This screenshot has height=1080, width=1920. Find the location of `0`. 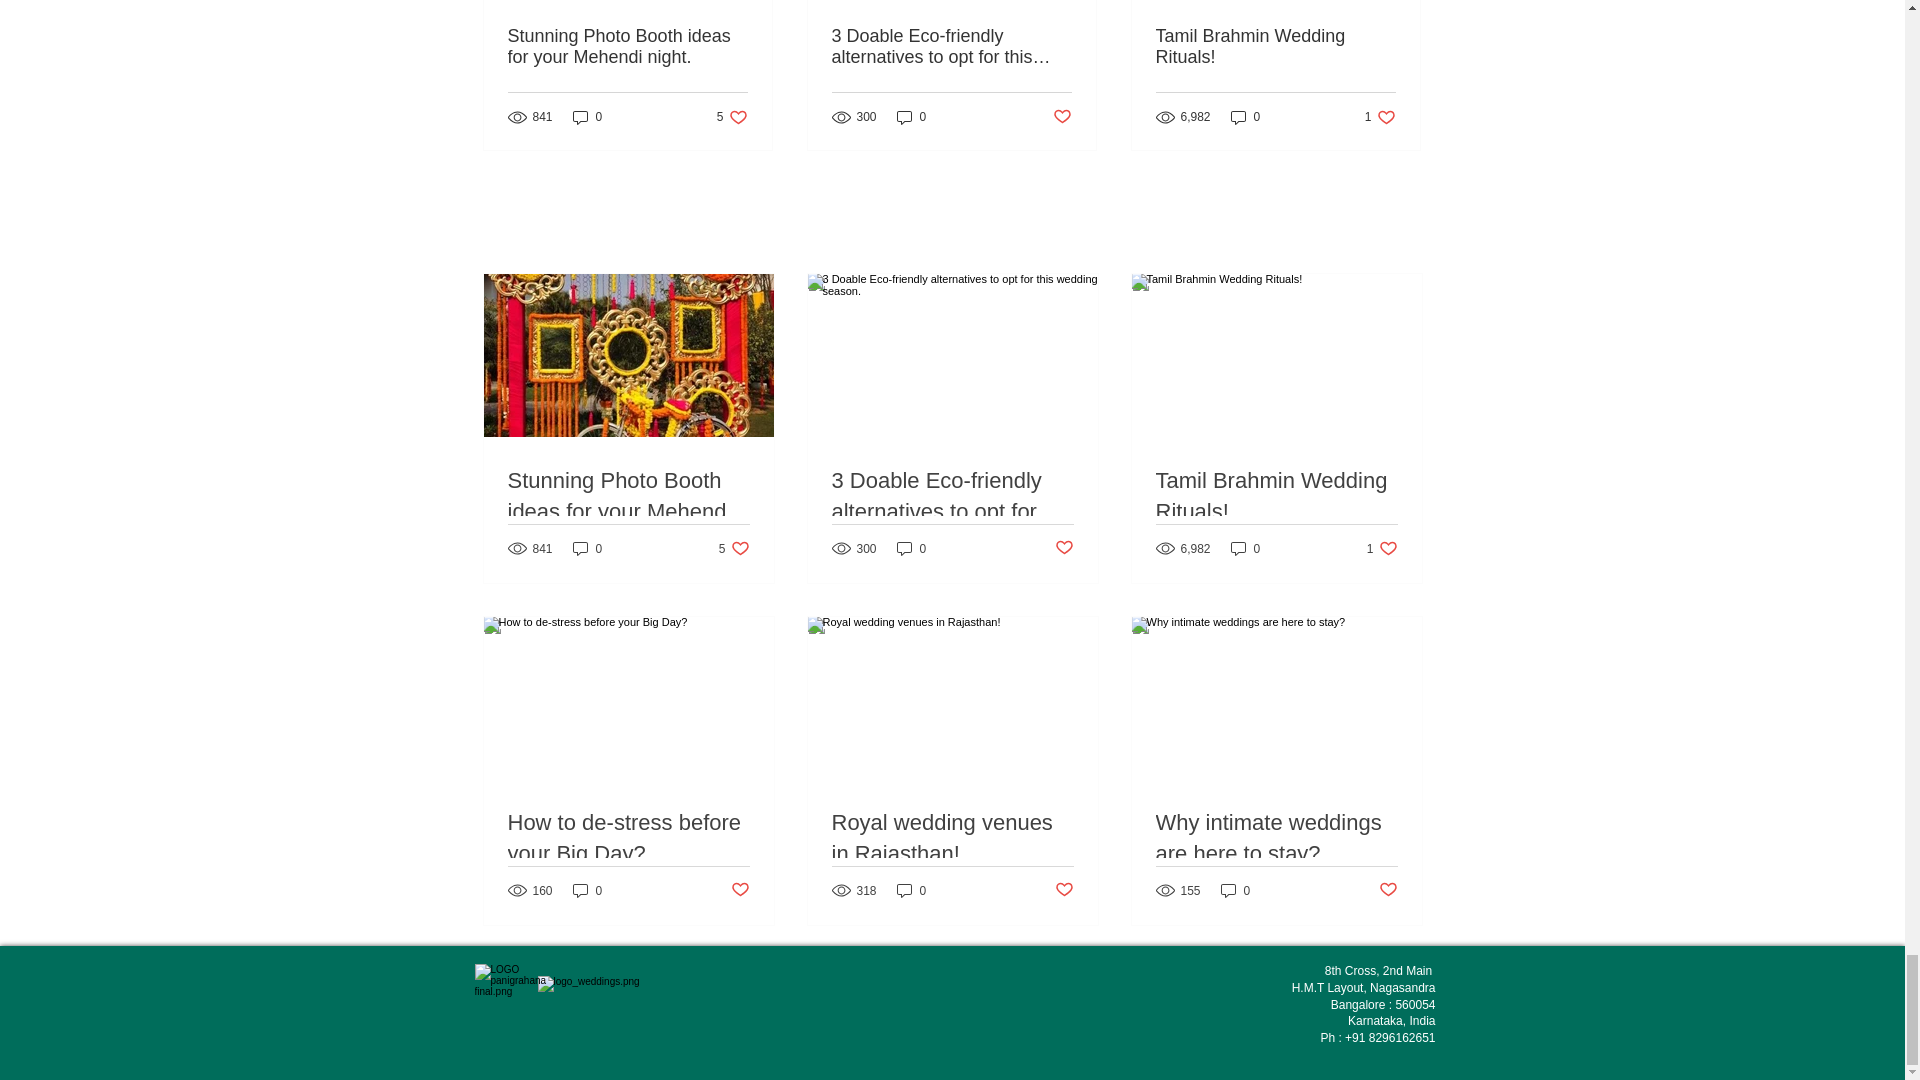

0 is located at coordinates (912, 548).